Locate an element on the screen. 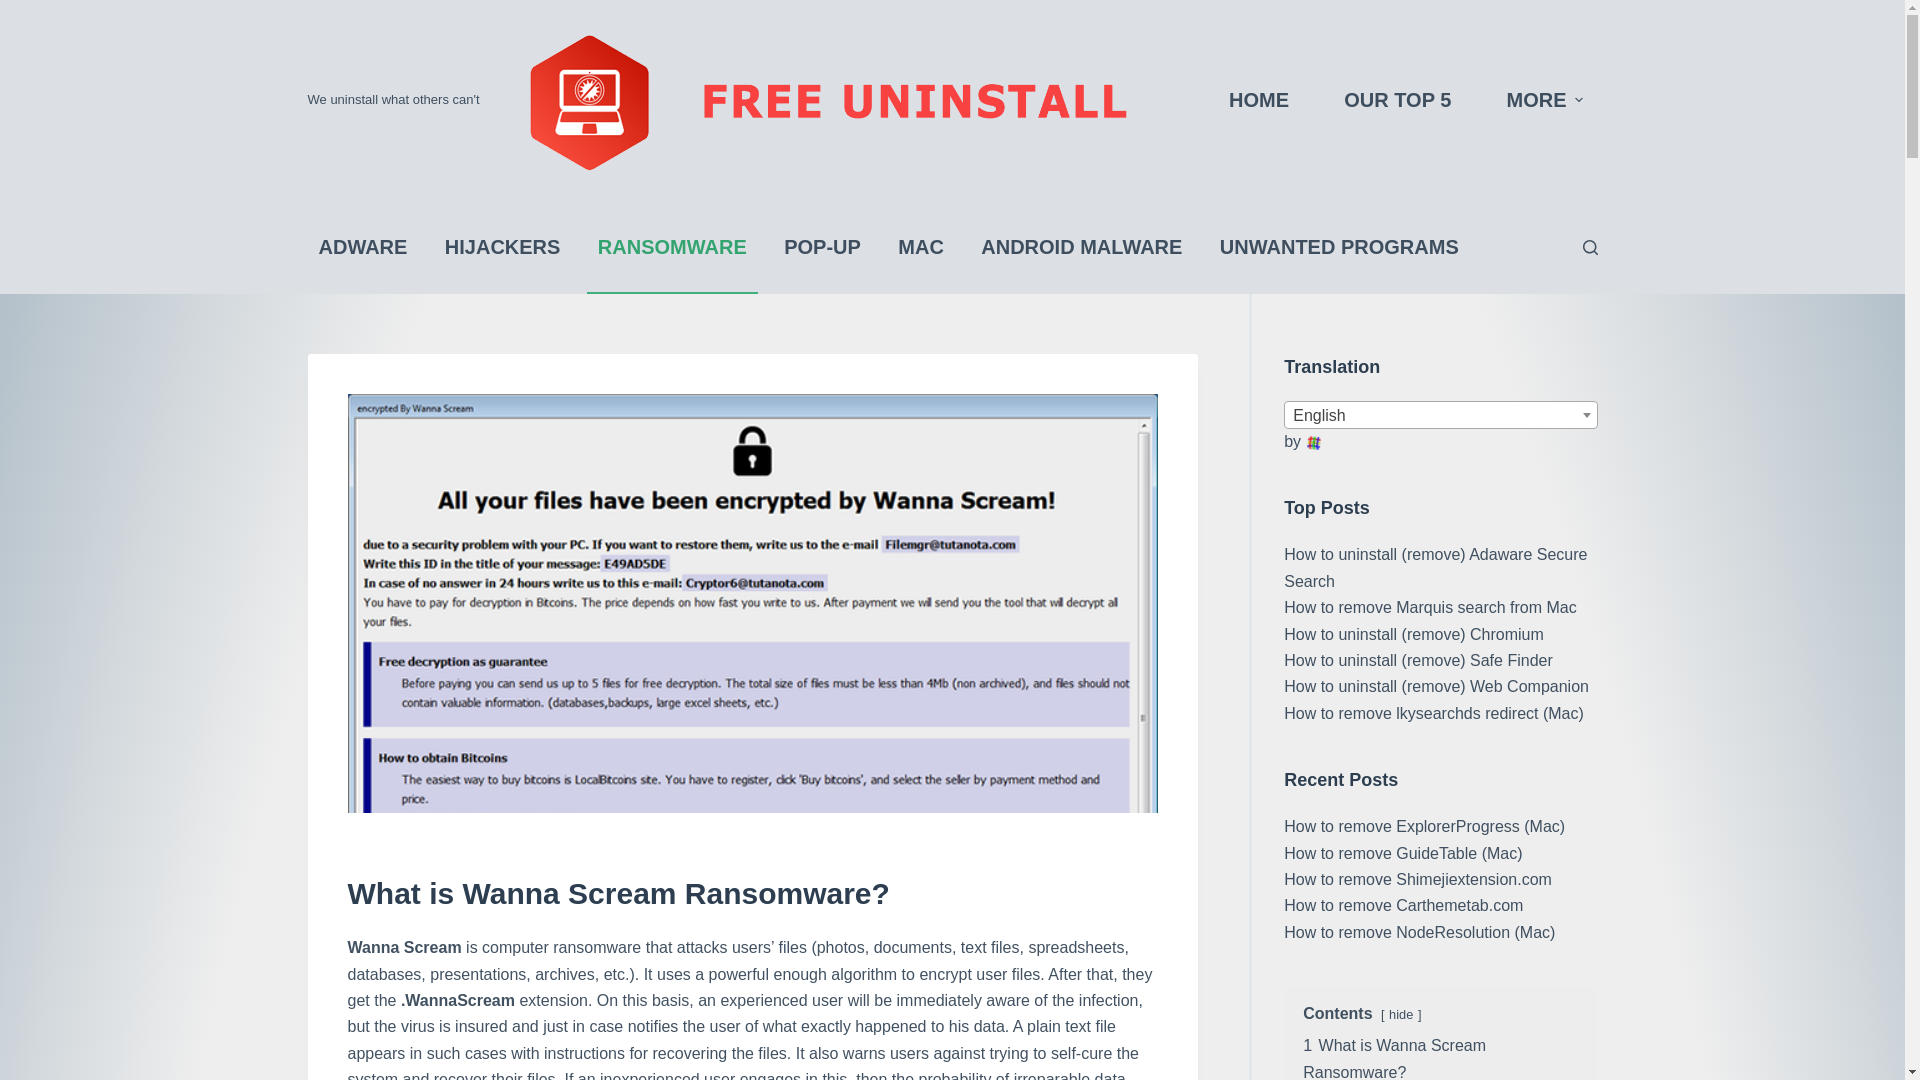  ADWARE is located at coordinates (362, 246).